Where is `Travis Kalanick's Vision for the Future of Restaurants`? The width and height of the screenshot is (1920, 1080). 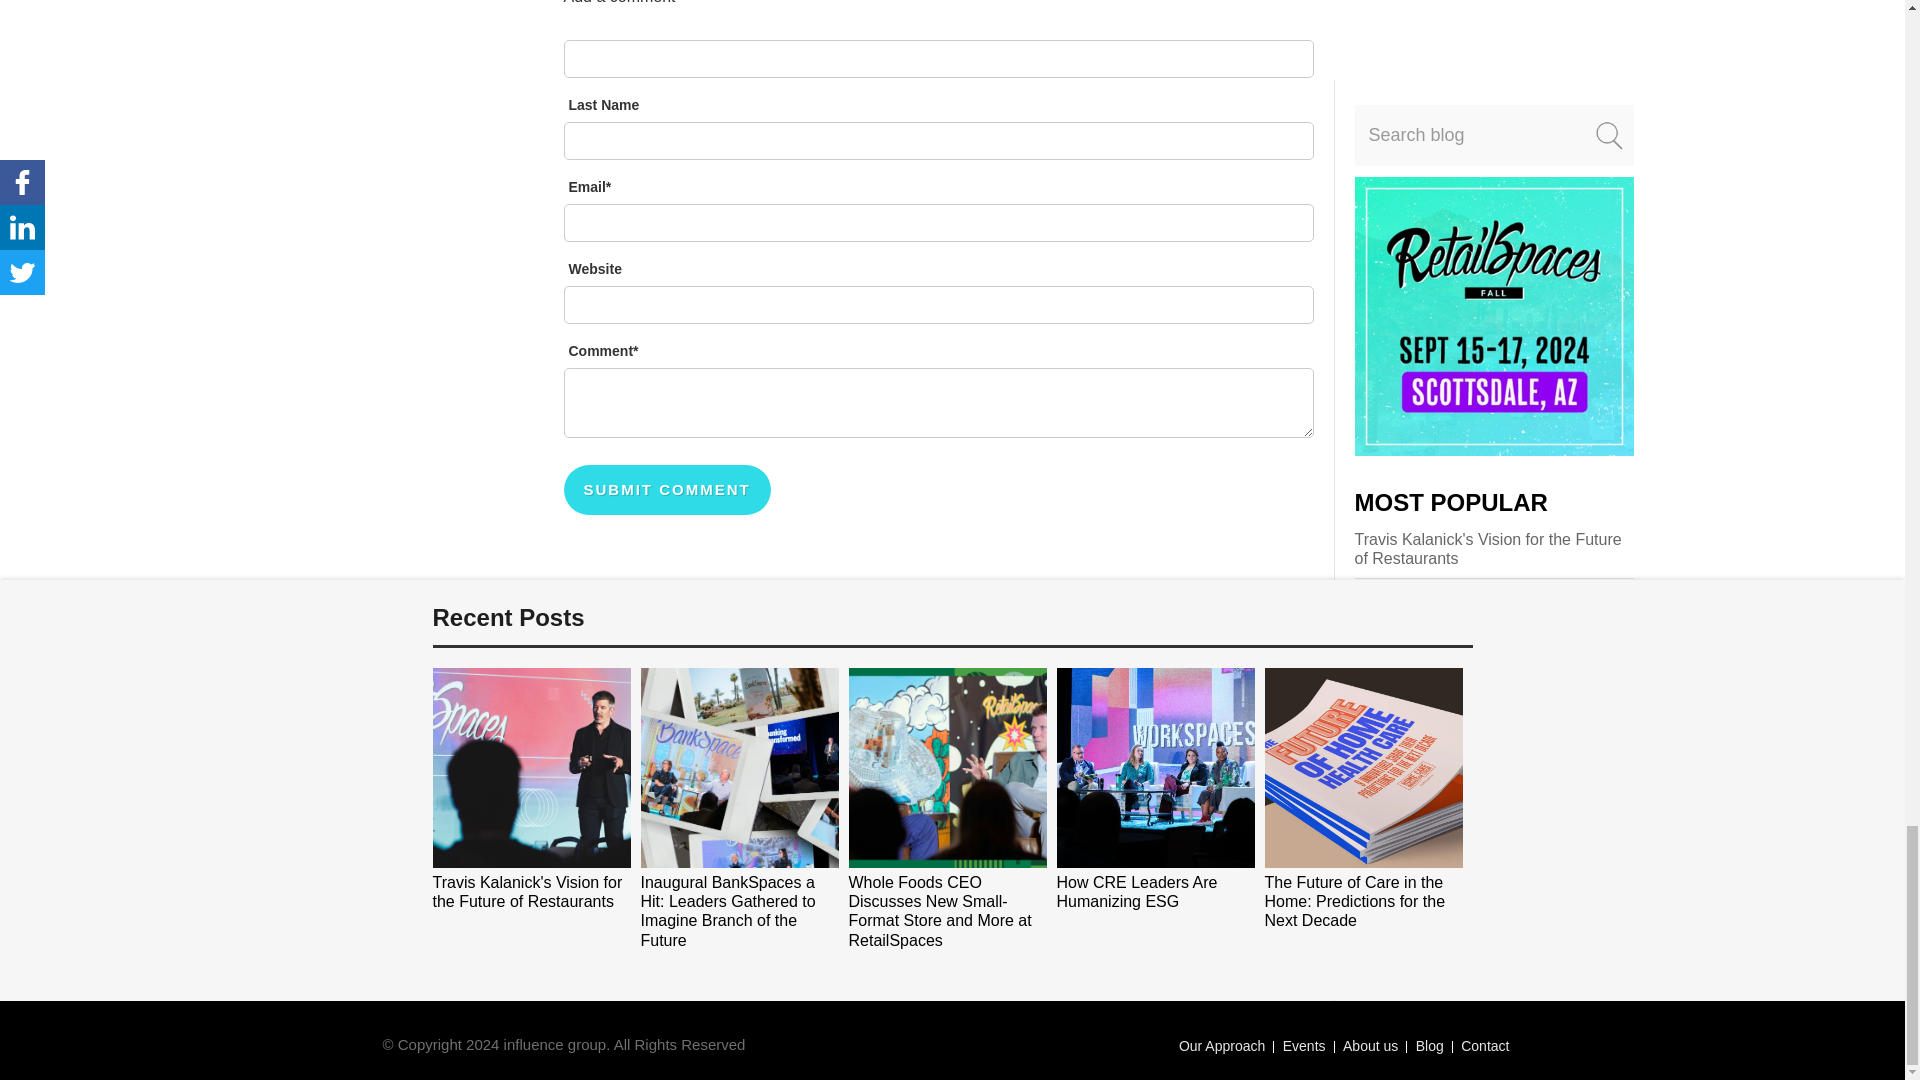
Travis Kalanick's Vision for the Future of Restaurants is located at coordinates (527, 892).